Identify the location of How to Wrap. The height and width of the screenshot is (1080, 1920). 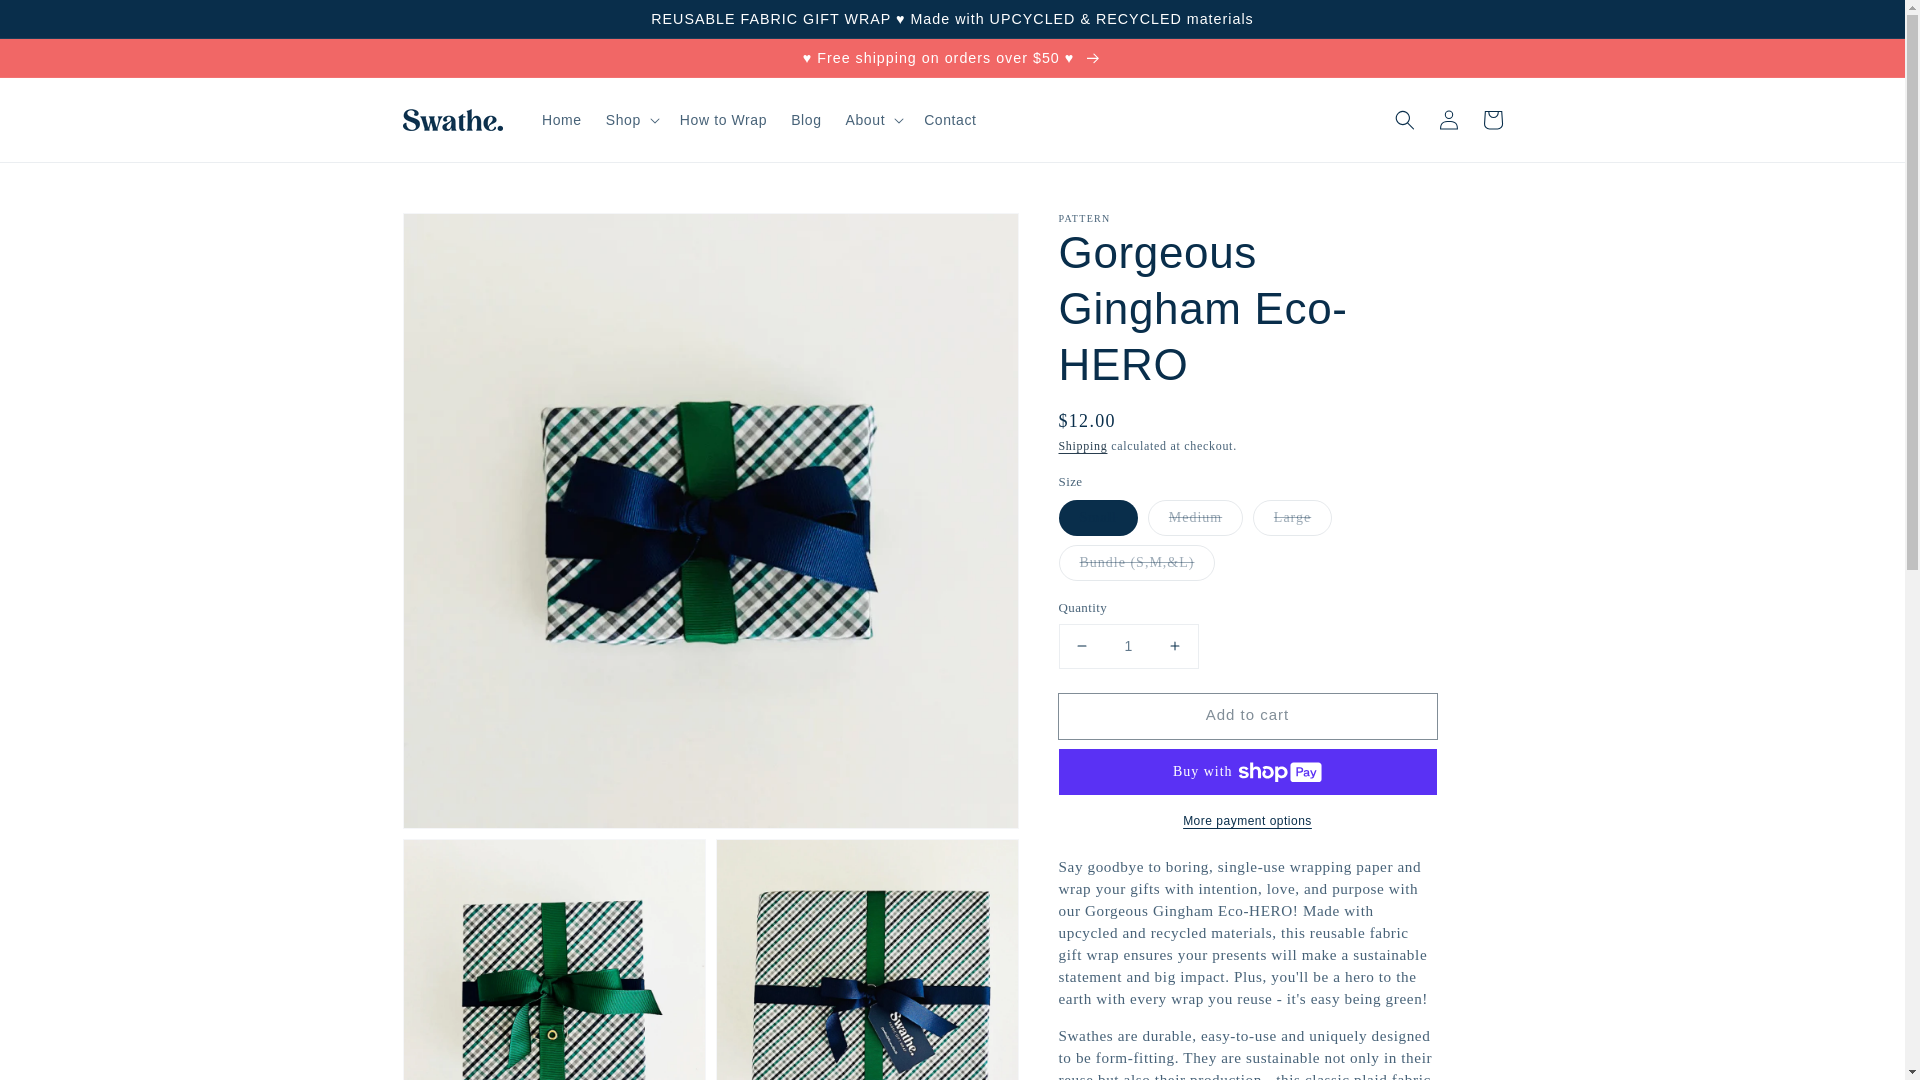
(724, 120).